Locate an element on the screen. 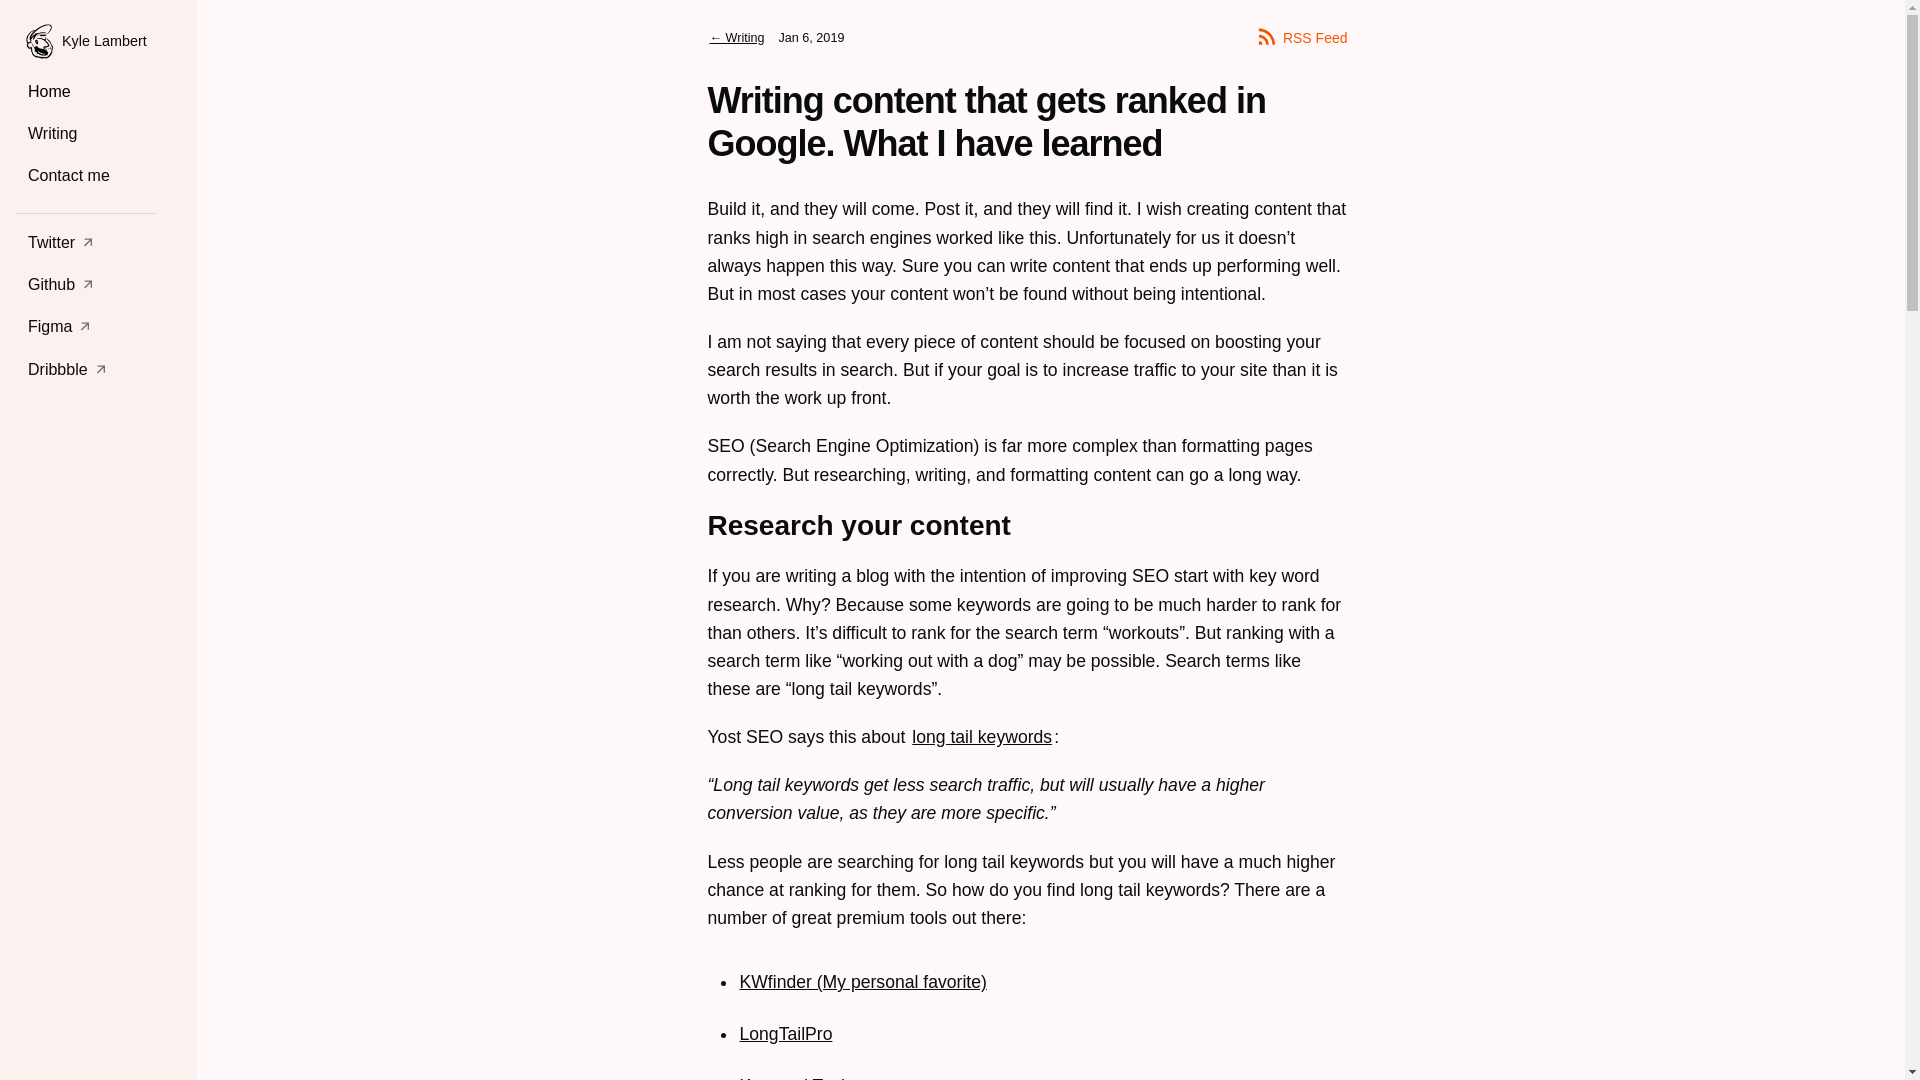 The image size is (1920, 1080). Keyword Tool is located at coordinates (792, 1078).